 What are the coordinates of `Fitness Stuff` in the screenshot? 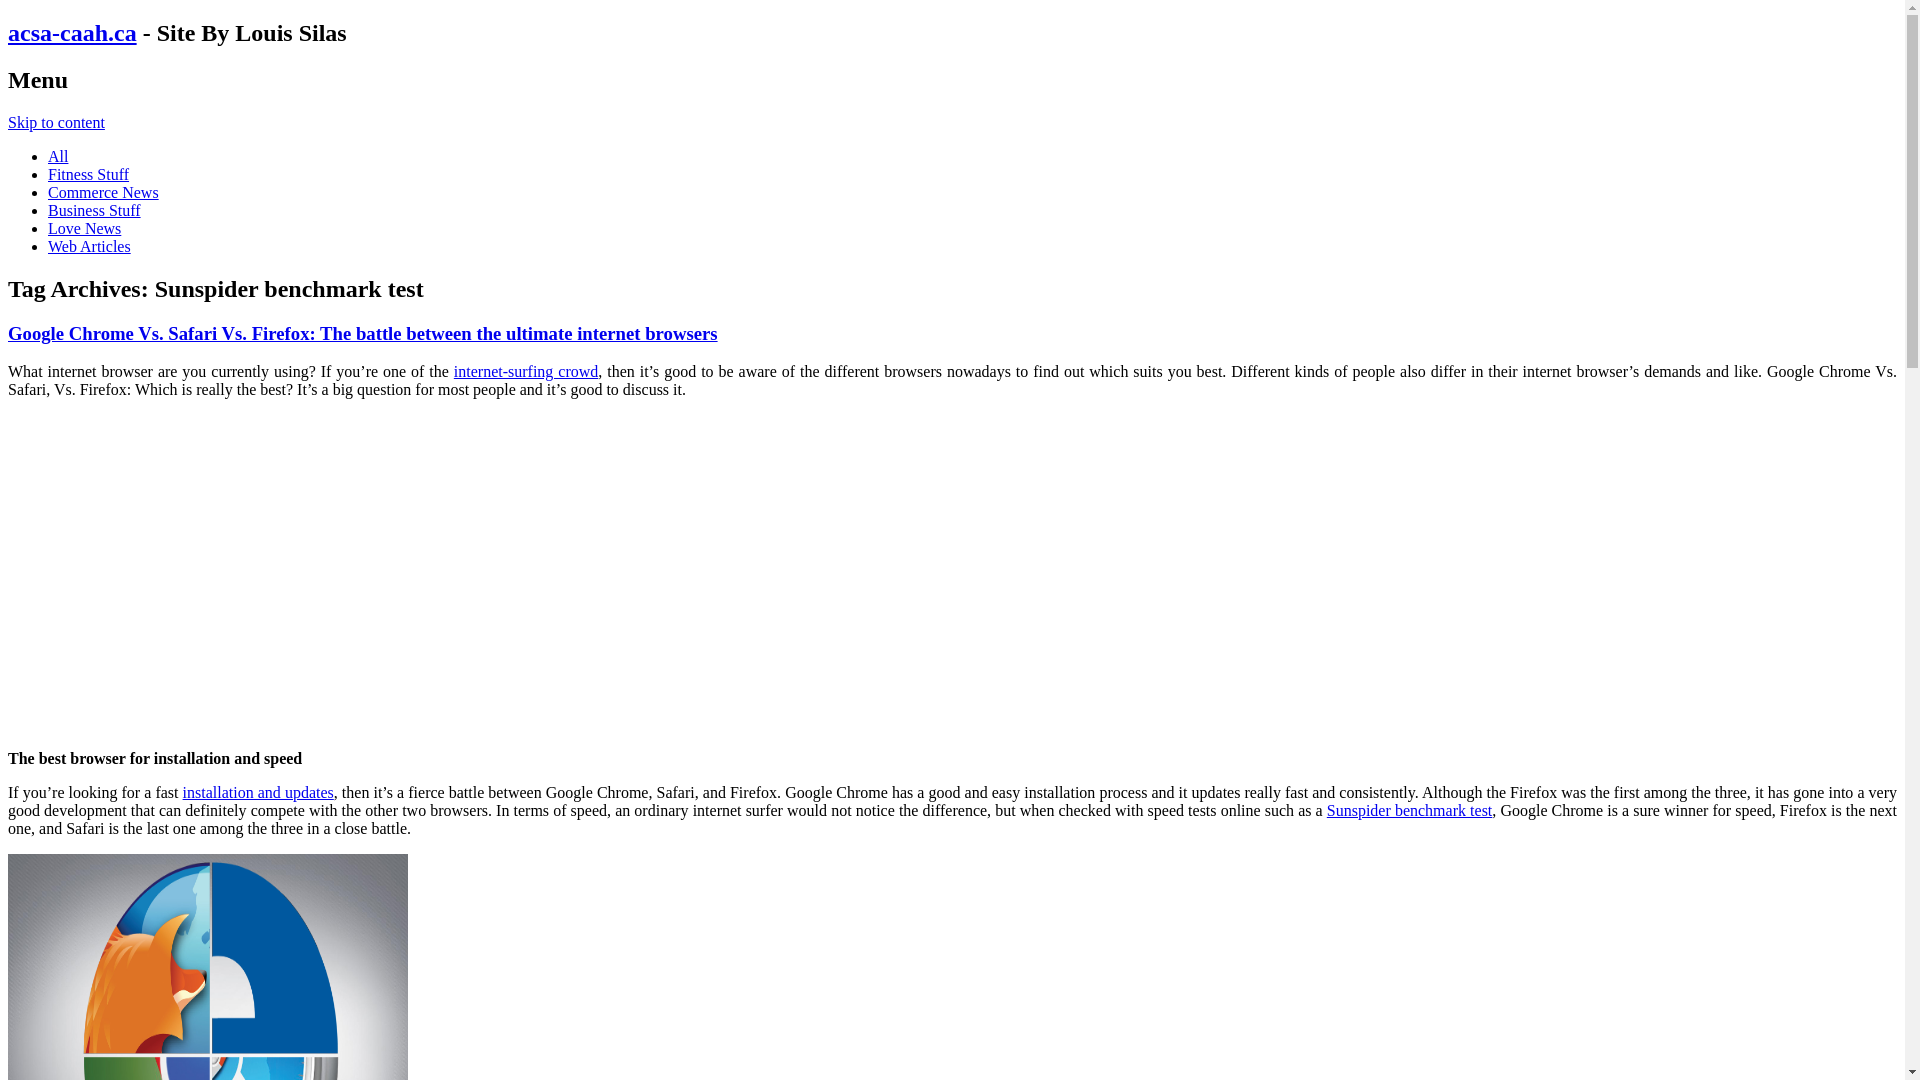 It's located at (88, 174).